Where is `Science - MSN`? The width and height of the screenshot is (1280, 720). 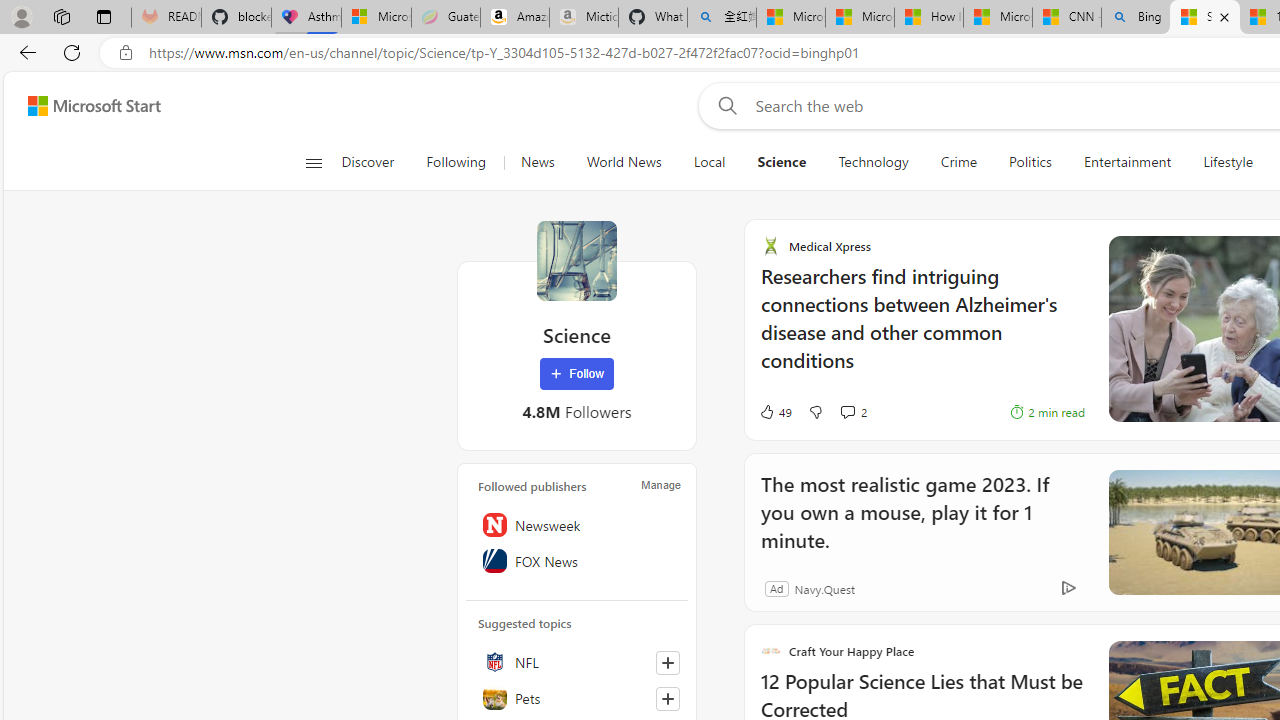 Science - MSN is located at coordinates (1205, 18).